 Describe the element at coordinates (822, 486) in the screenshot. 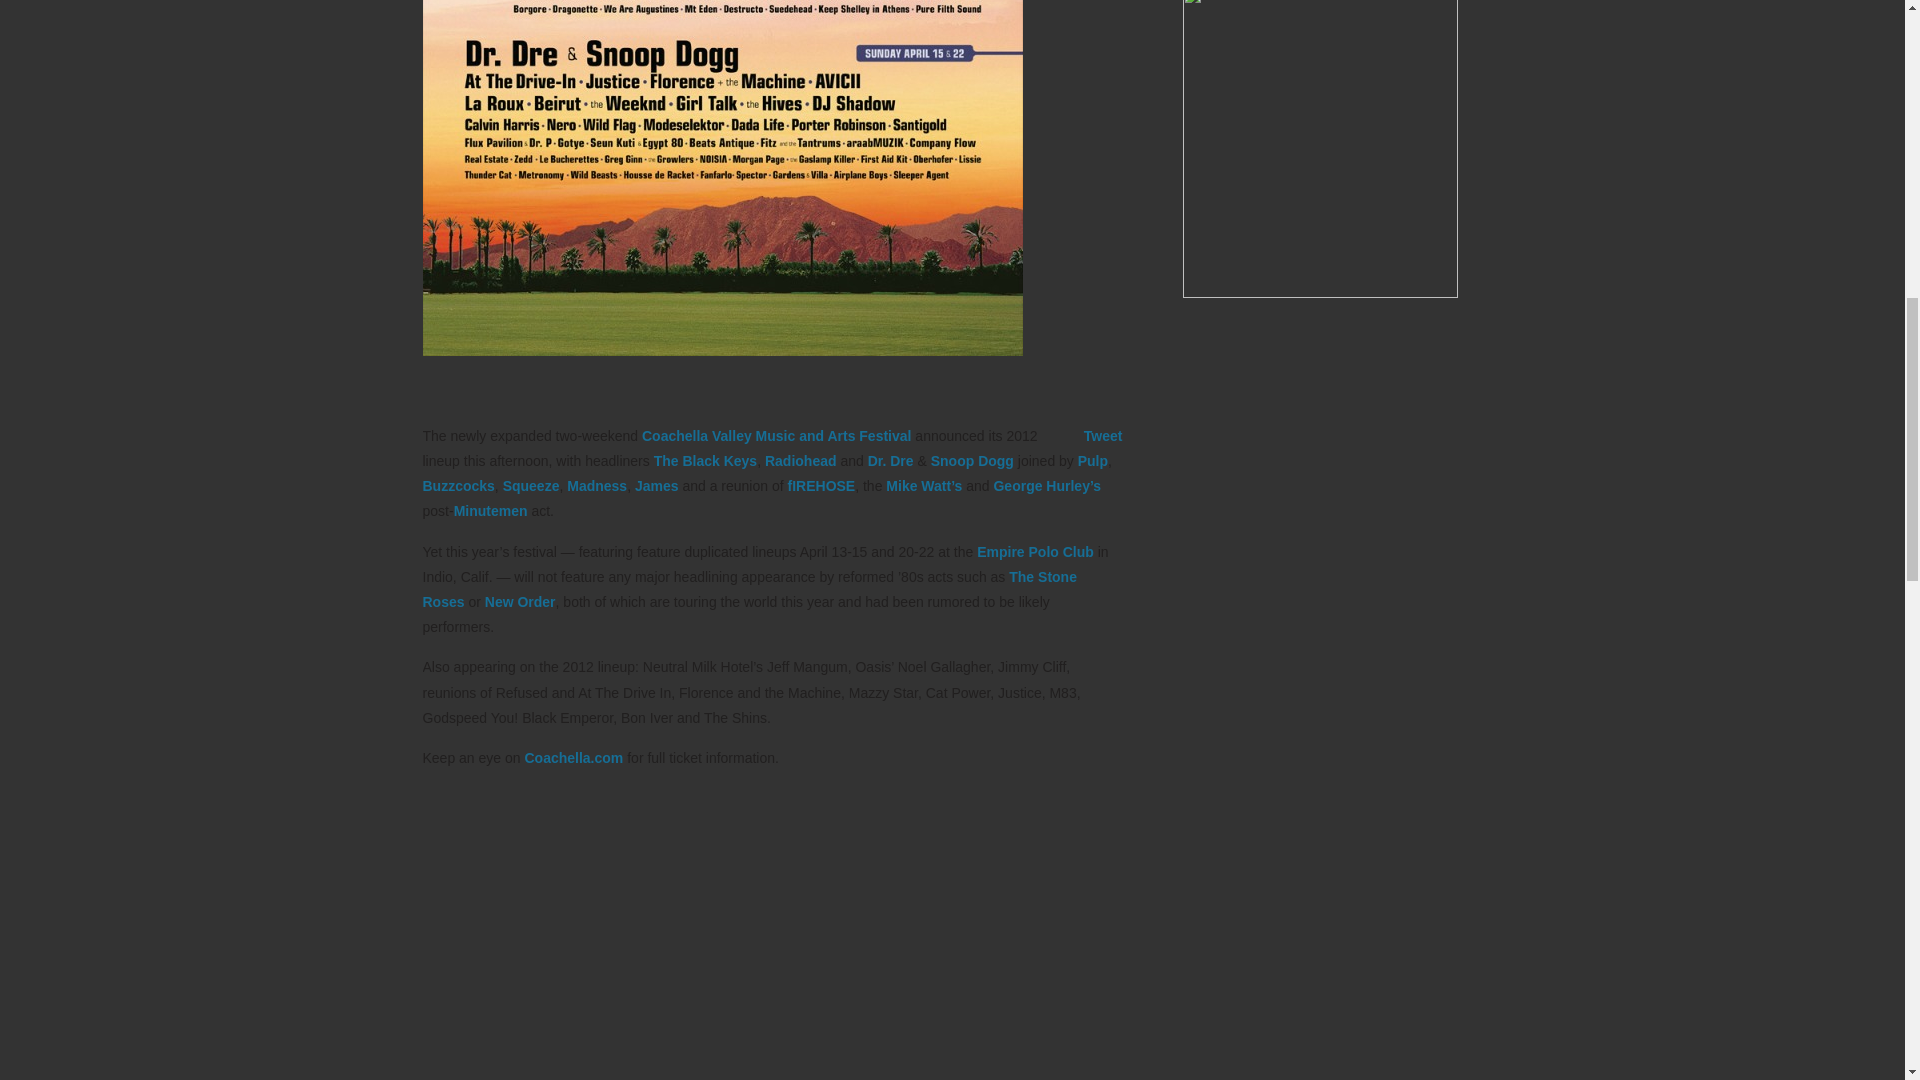

I see `Wikipedia: fIREHOSE` at that location.